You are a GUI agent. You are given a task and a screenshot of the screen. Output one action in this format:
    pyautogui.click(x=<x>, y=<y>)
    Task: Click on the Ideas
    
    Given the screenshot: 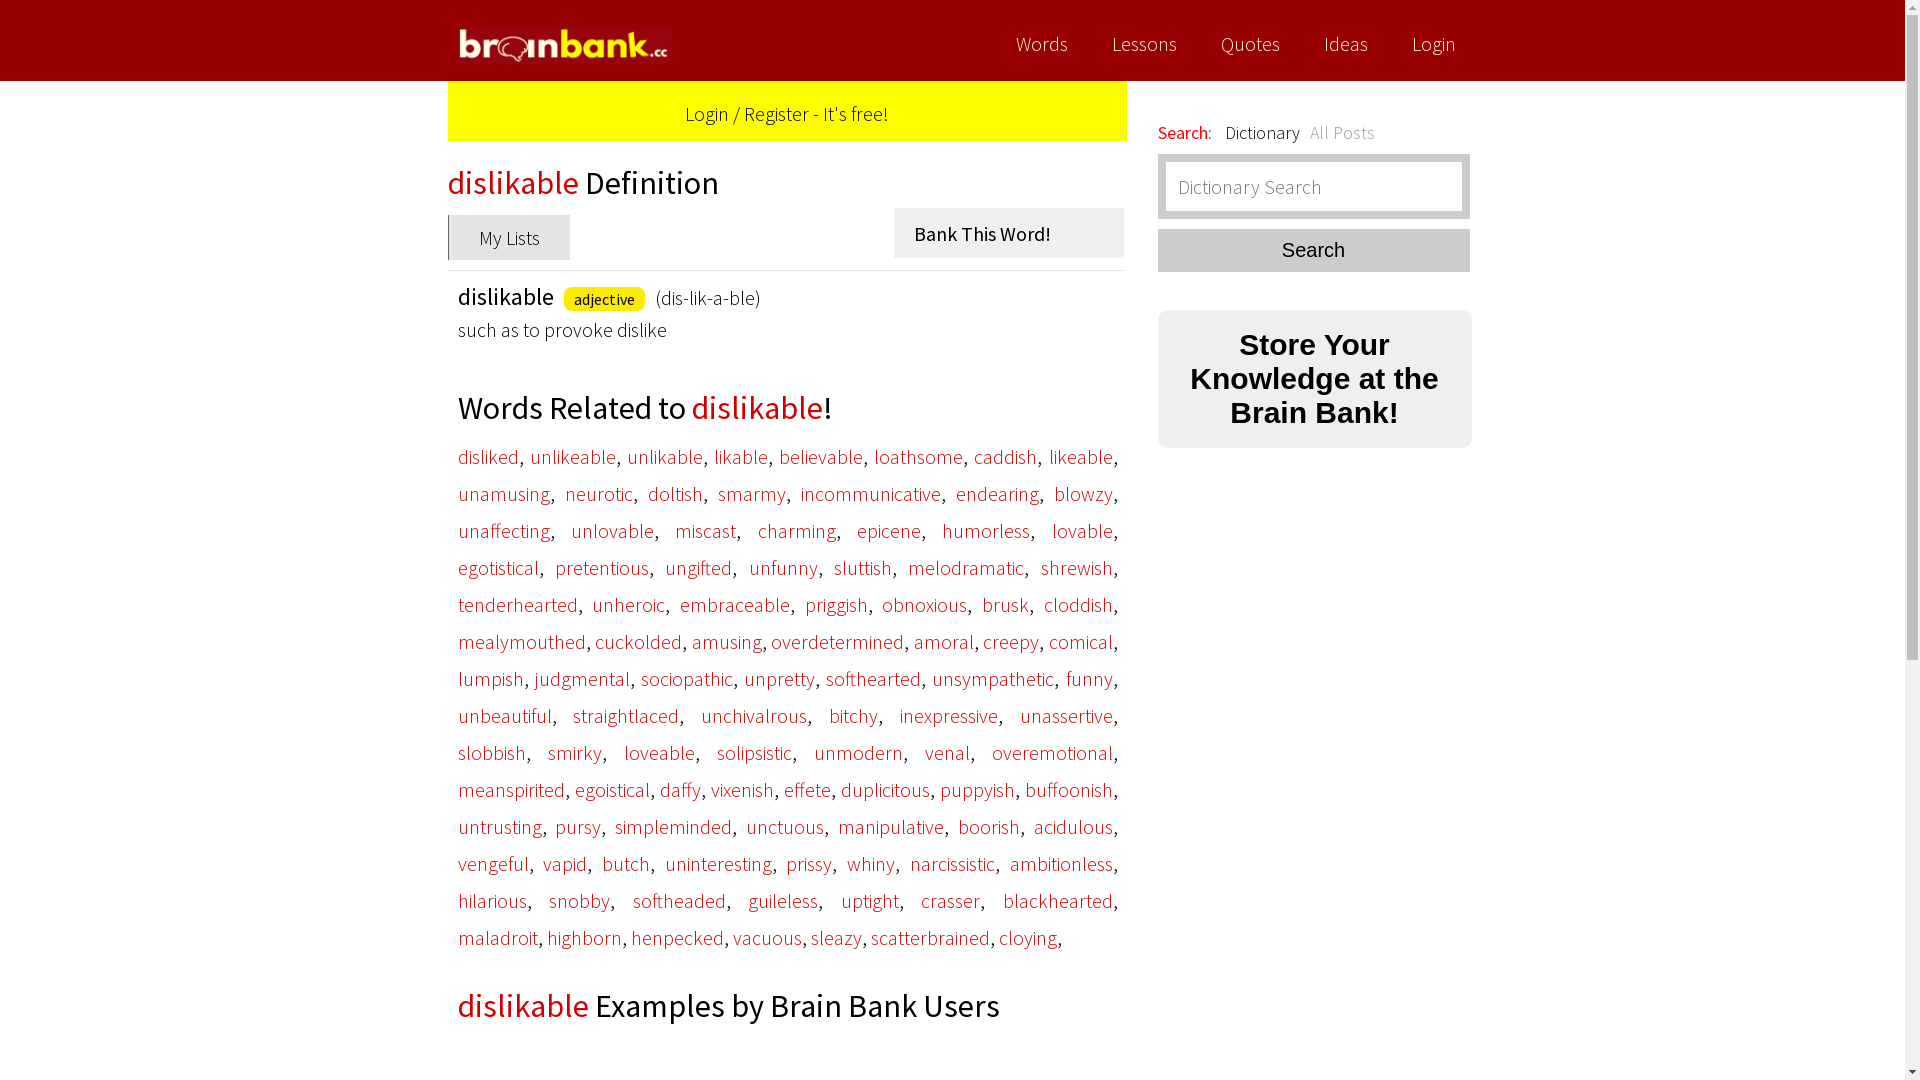 What is the action you would take?
    pyautogui.click(x=1346, y=40)
    